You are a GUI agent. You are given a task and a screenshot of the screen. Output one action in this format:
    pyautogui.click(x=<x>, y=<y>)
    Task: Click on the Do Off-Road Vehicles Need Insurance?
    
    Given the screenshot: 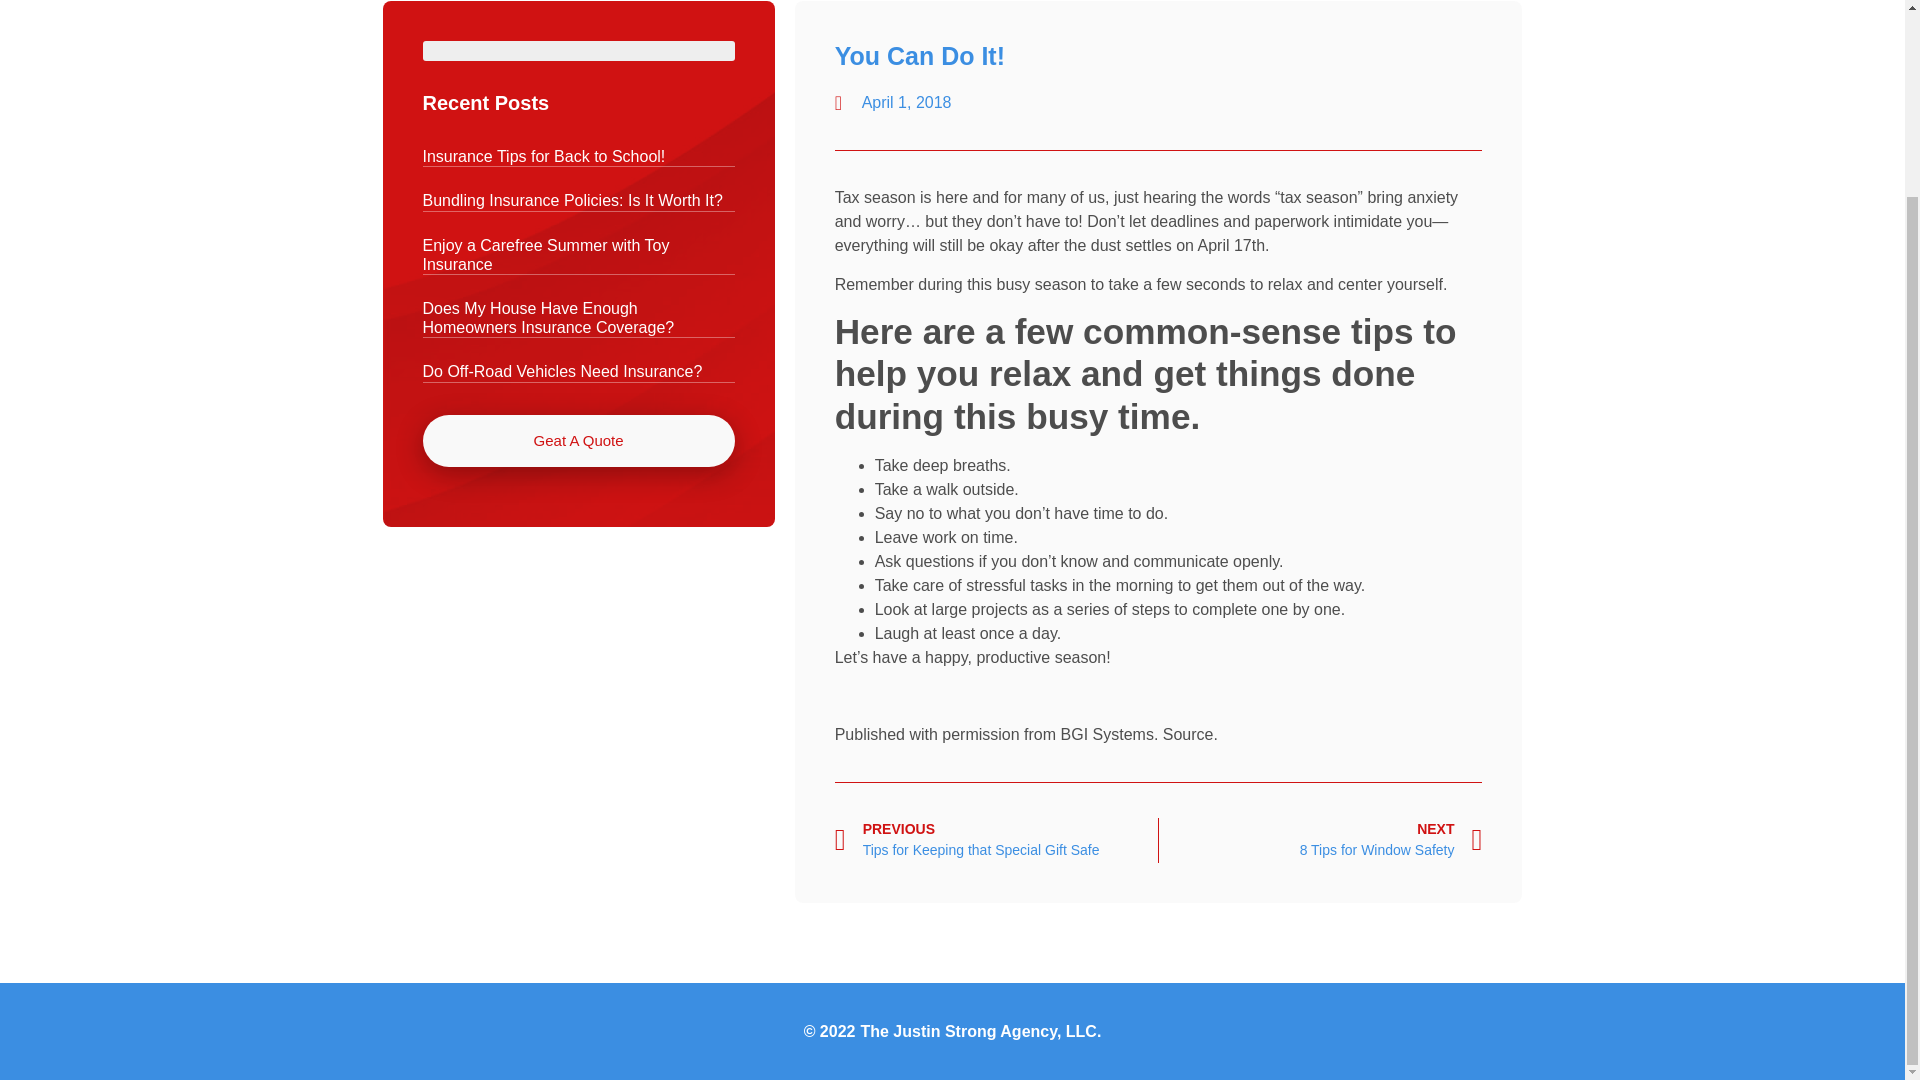 What is the action you would take?
    pyautogui.click(x=562, y=371)
    